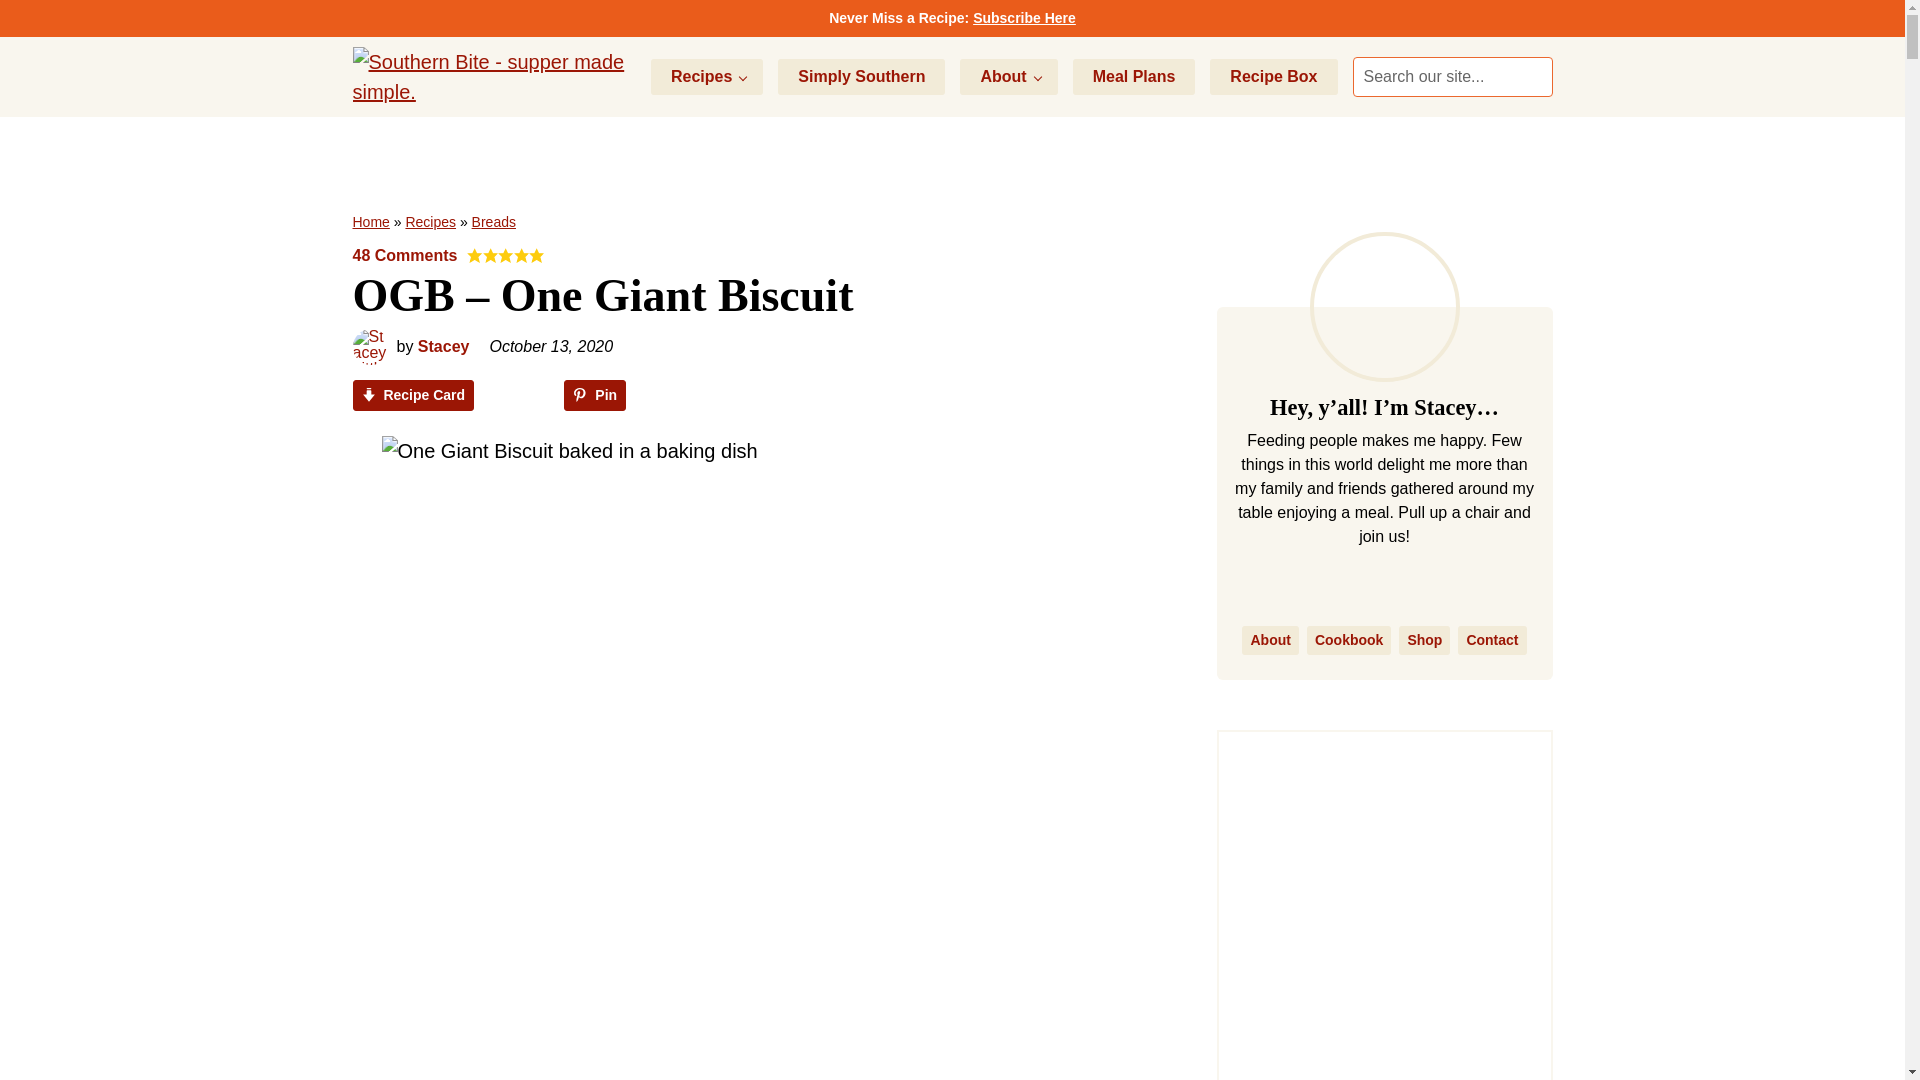  Describe the element at coordinates (706, 77) in the screenshot. I see `Recipes` at that location.